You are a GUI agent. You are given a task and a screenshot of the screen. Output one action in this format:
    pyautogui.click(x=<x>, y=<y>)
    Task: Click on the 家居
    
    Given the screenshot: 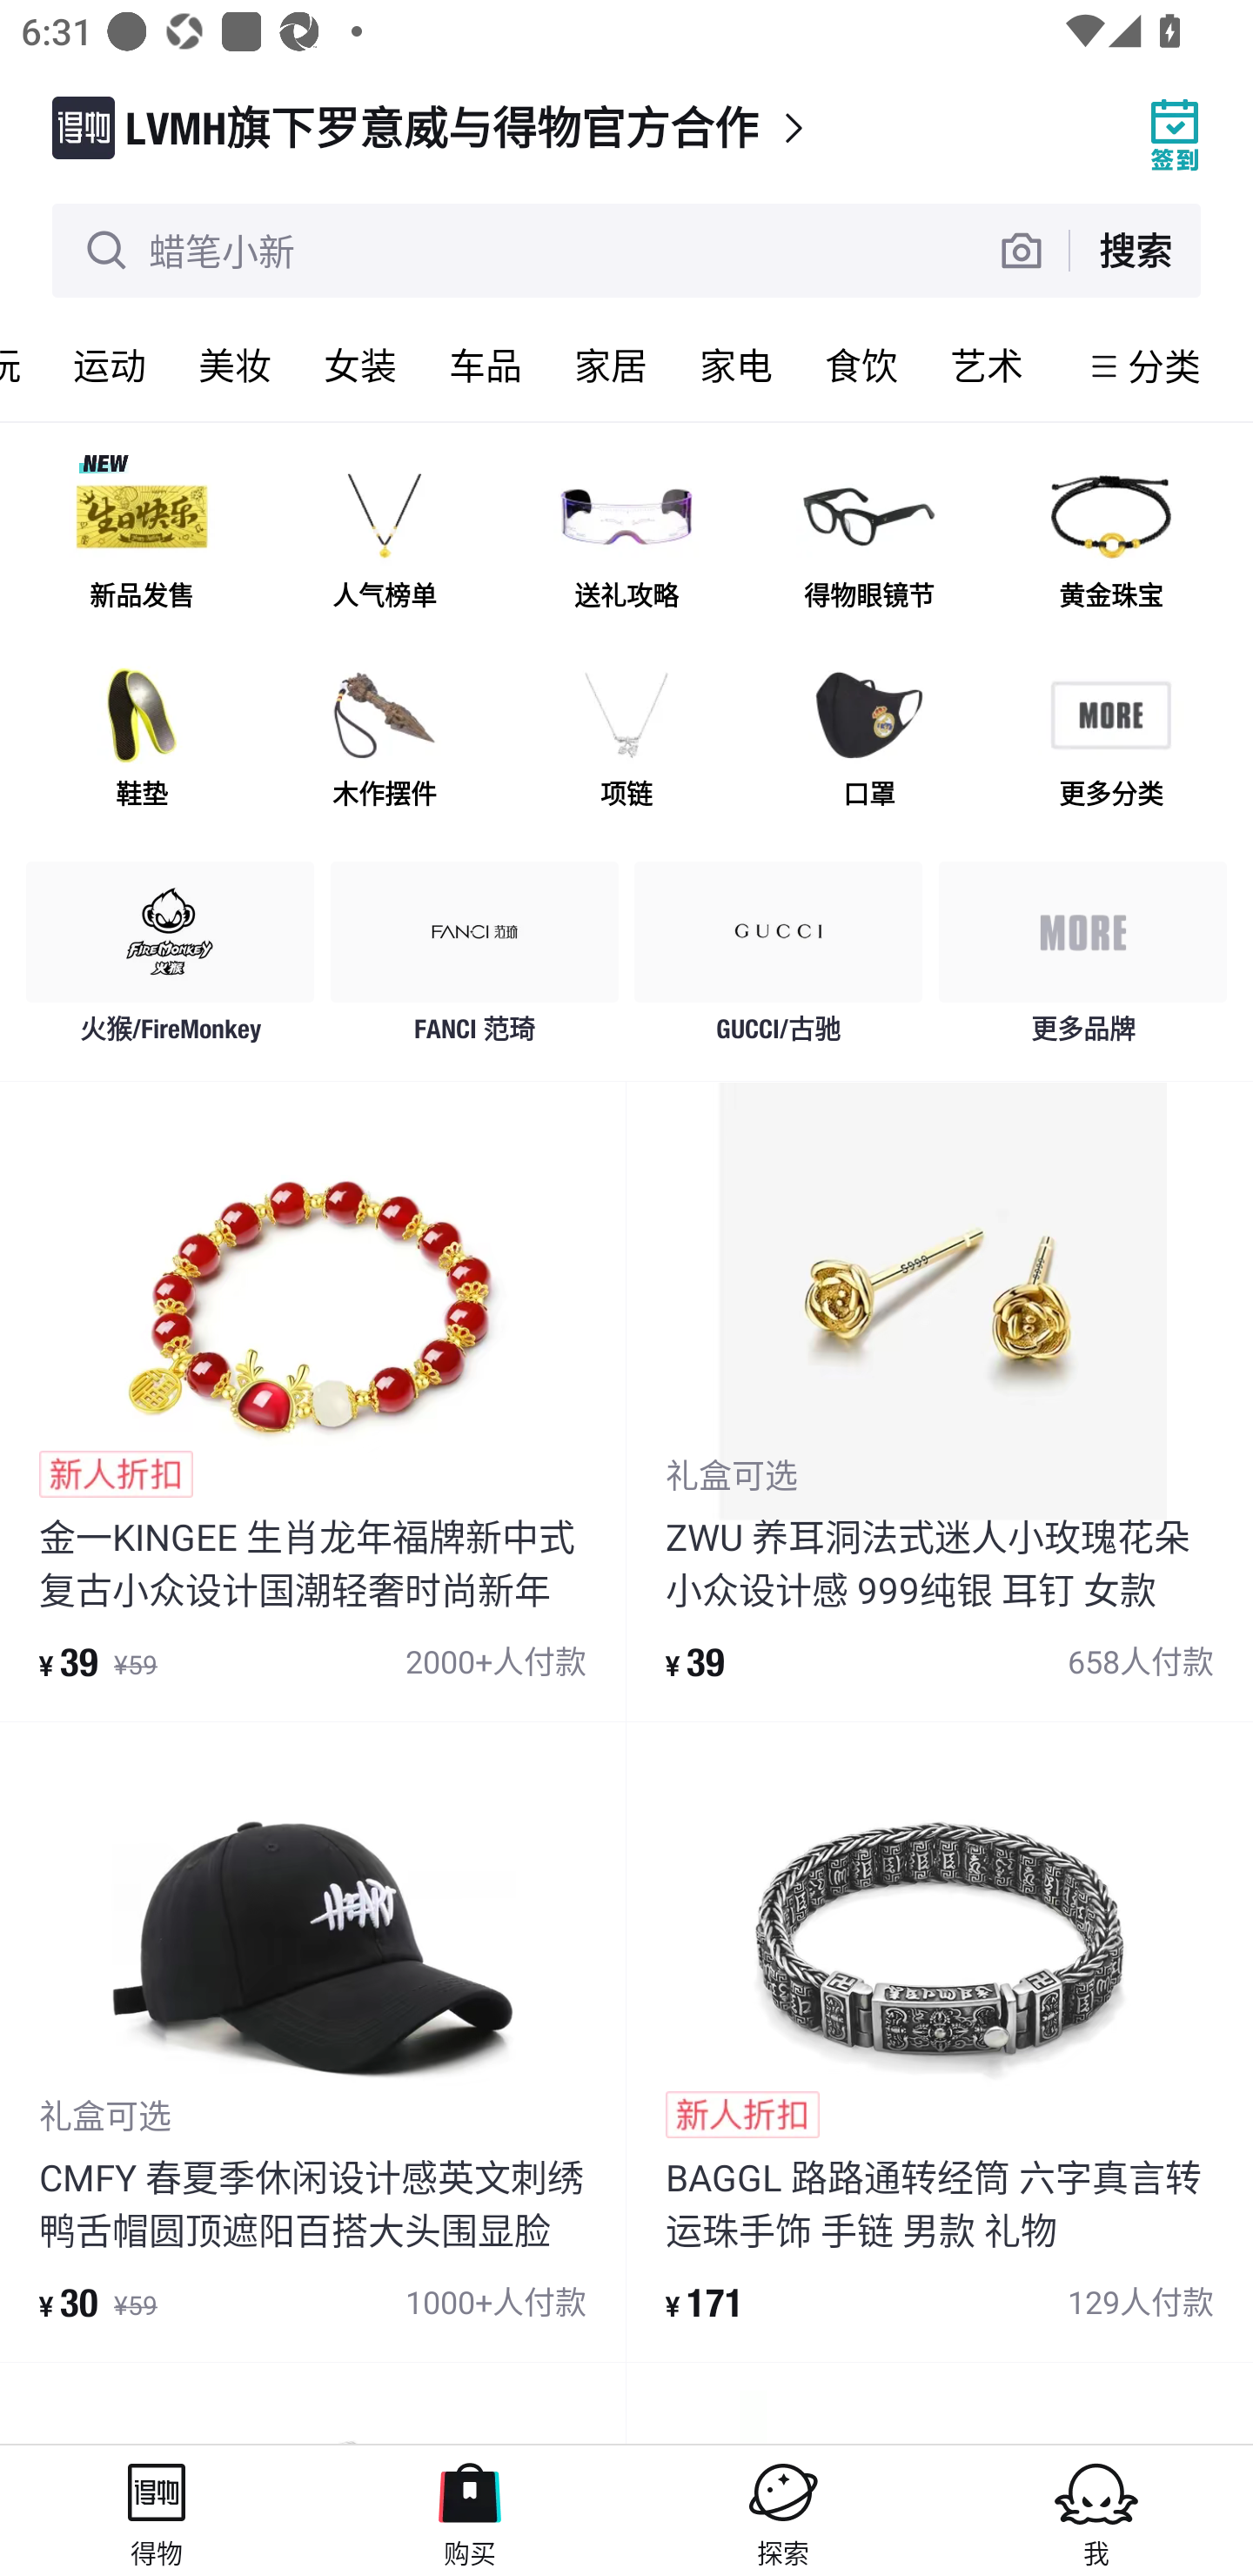 What is the action you would take?
    pyautogui.click(x=611, y=366)
    